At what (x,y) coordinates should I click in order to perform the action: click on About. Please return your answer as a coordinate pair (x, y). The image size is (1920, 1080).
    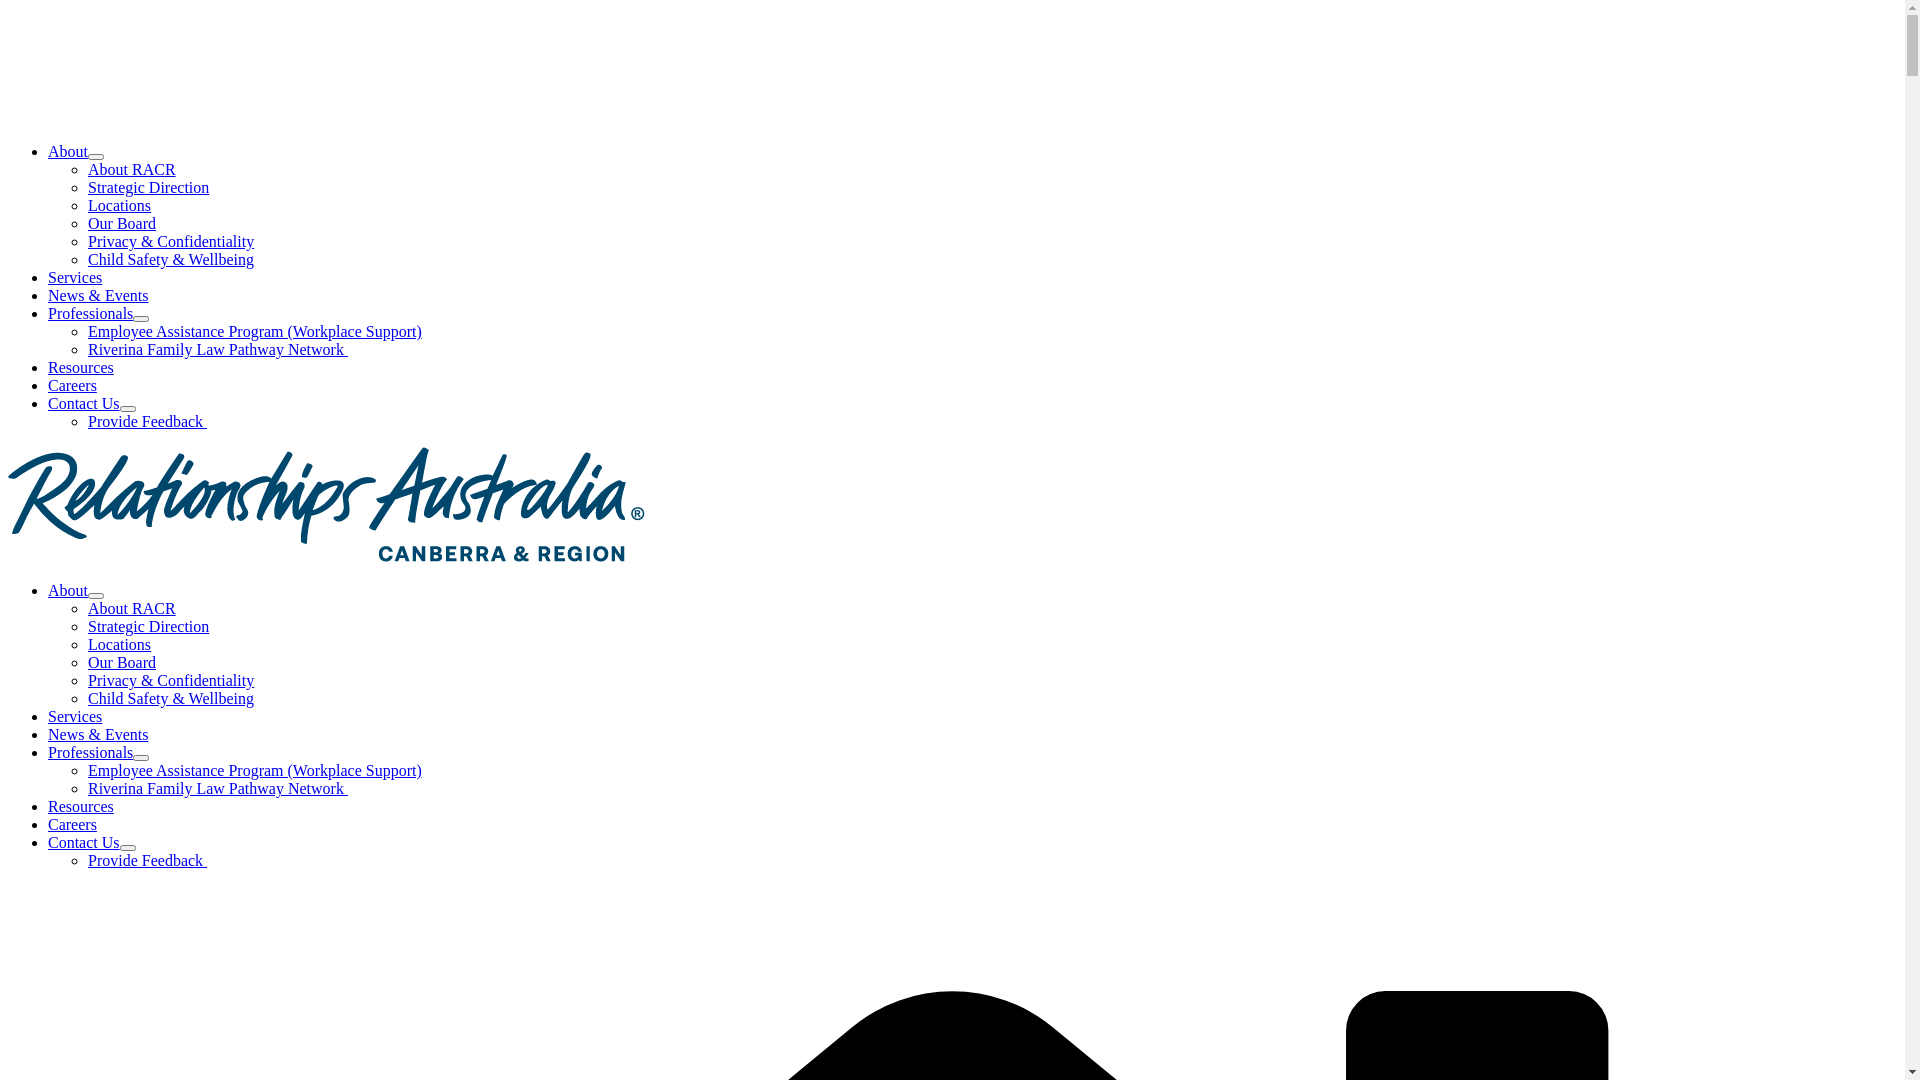
    Looking at the image, I should click on (76, 590).